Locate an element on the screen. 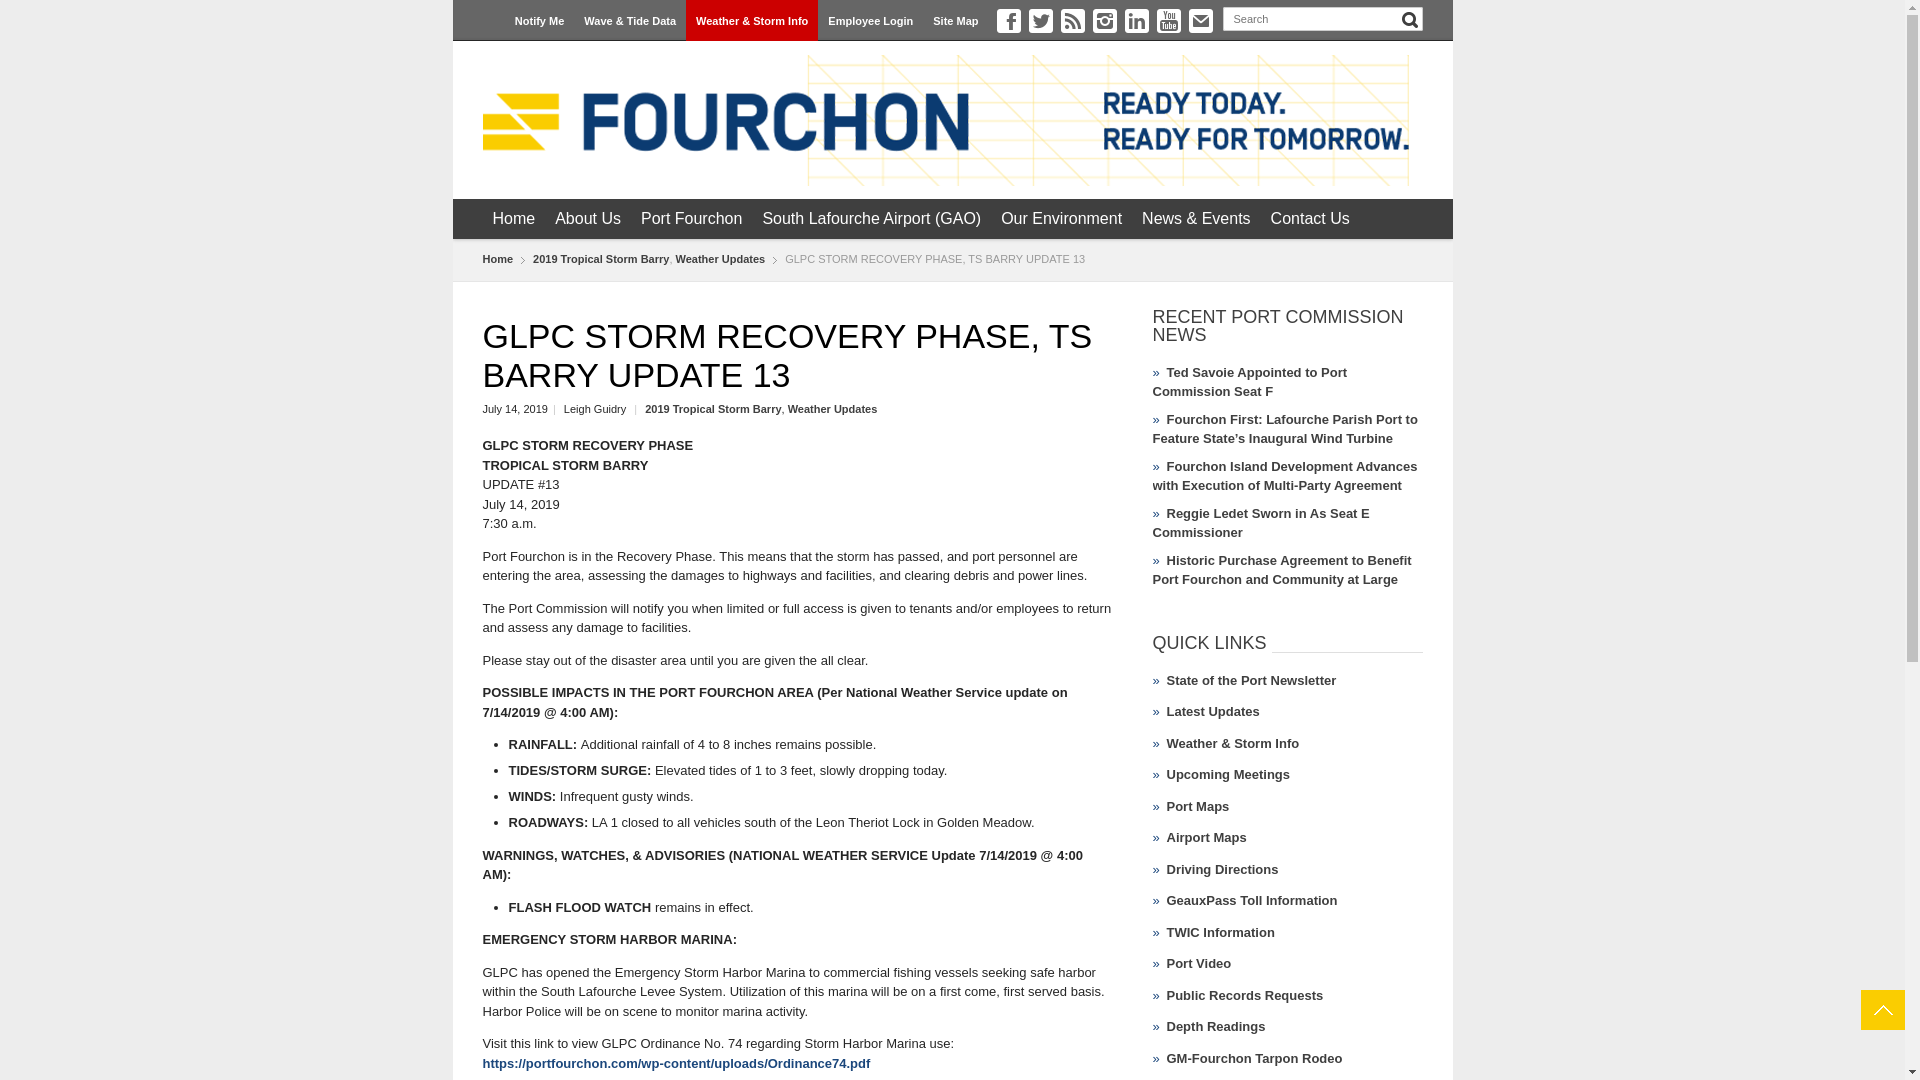  About Us is located at coordinates (588, 218).